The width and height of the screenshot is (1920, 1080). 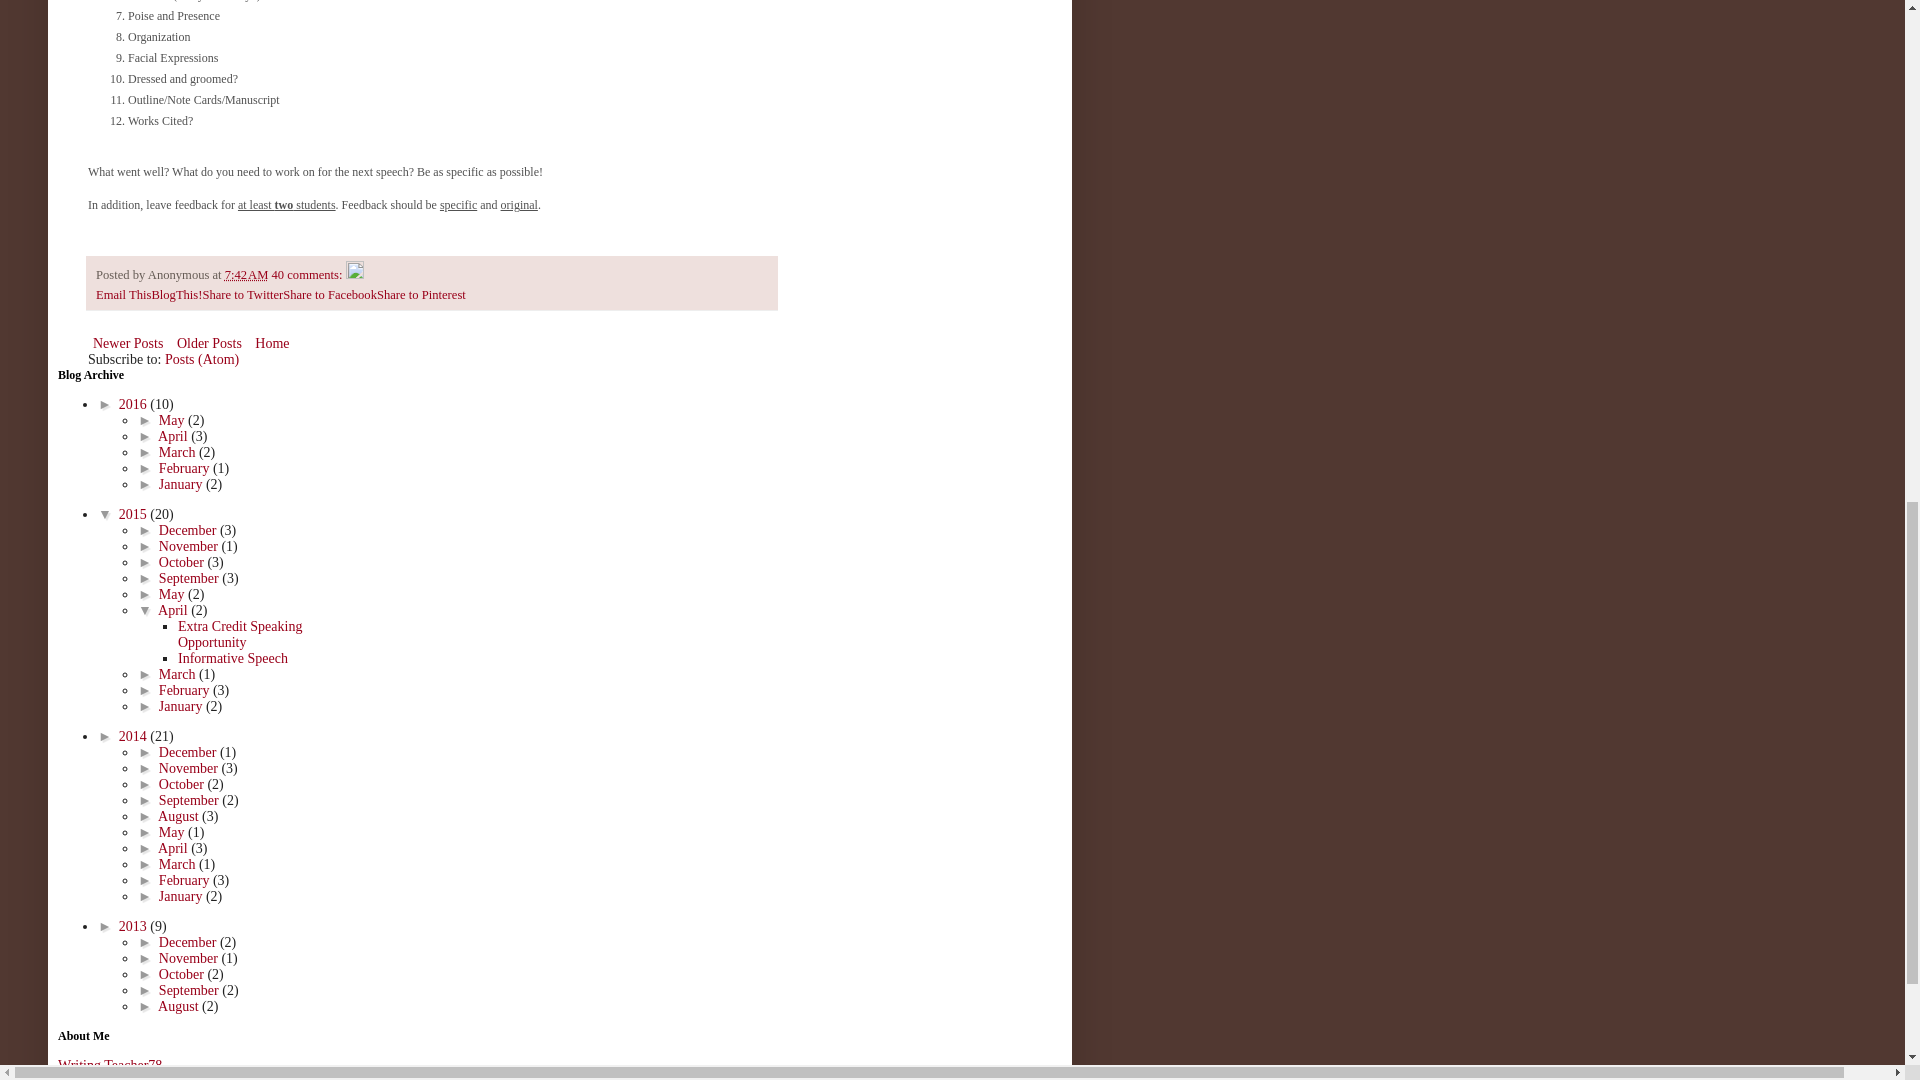 I want to click on Email This, so click(x=124, y=295).